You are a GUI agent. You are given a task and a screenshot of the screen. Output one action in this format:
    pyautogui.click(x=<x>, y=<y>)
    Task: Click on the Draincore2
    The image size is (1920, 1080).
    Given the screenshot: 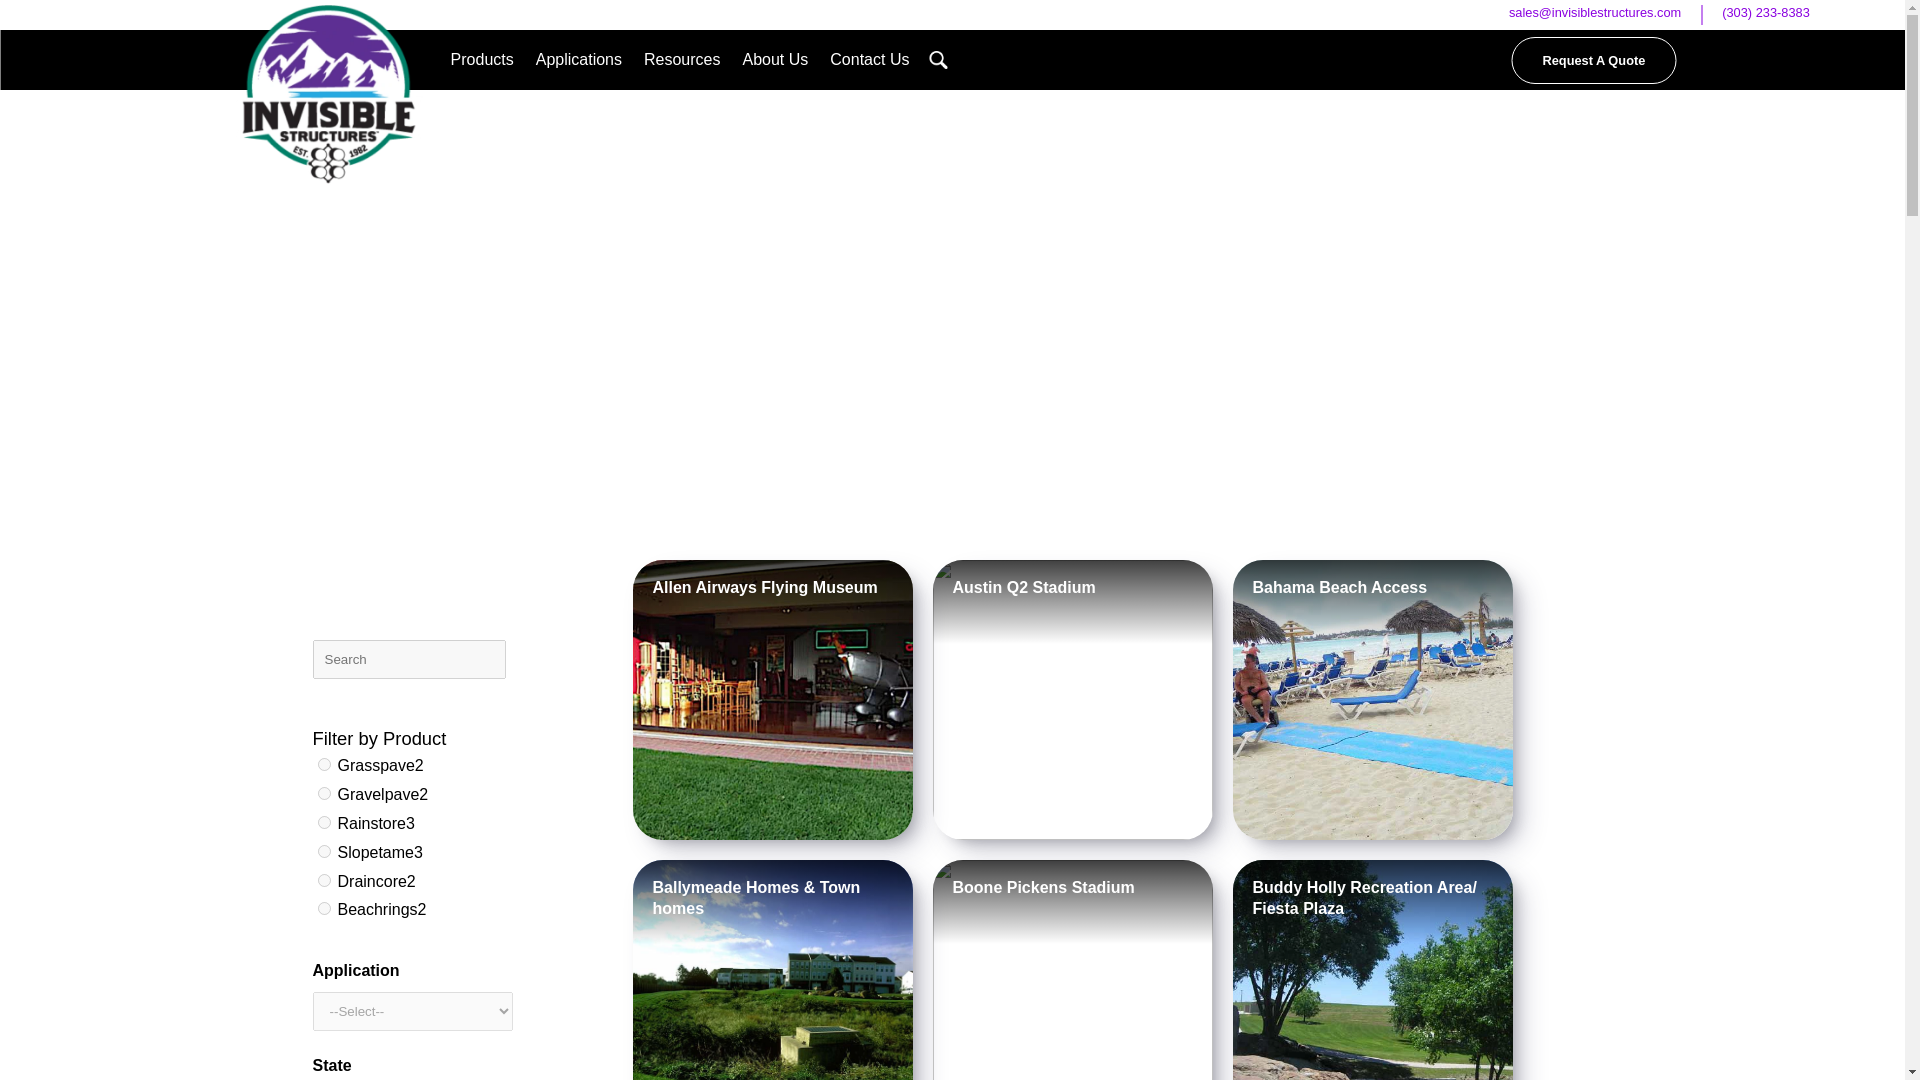 What is the action you would take?
    pyautogui.click(x=324, y=880)
    